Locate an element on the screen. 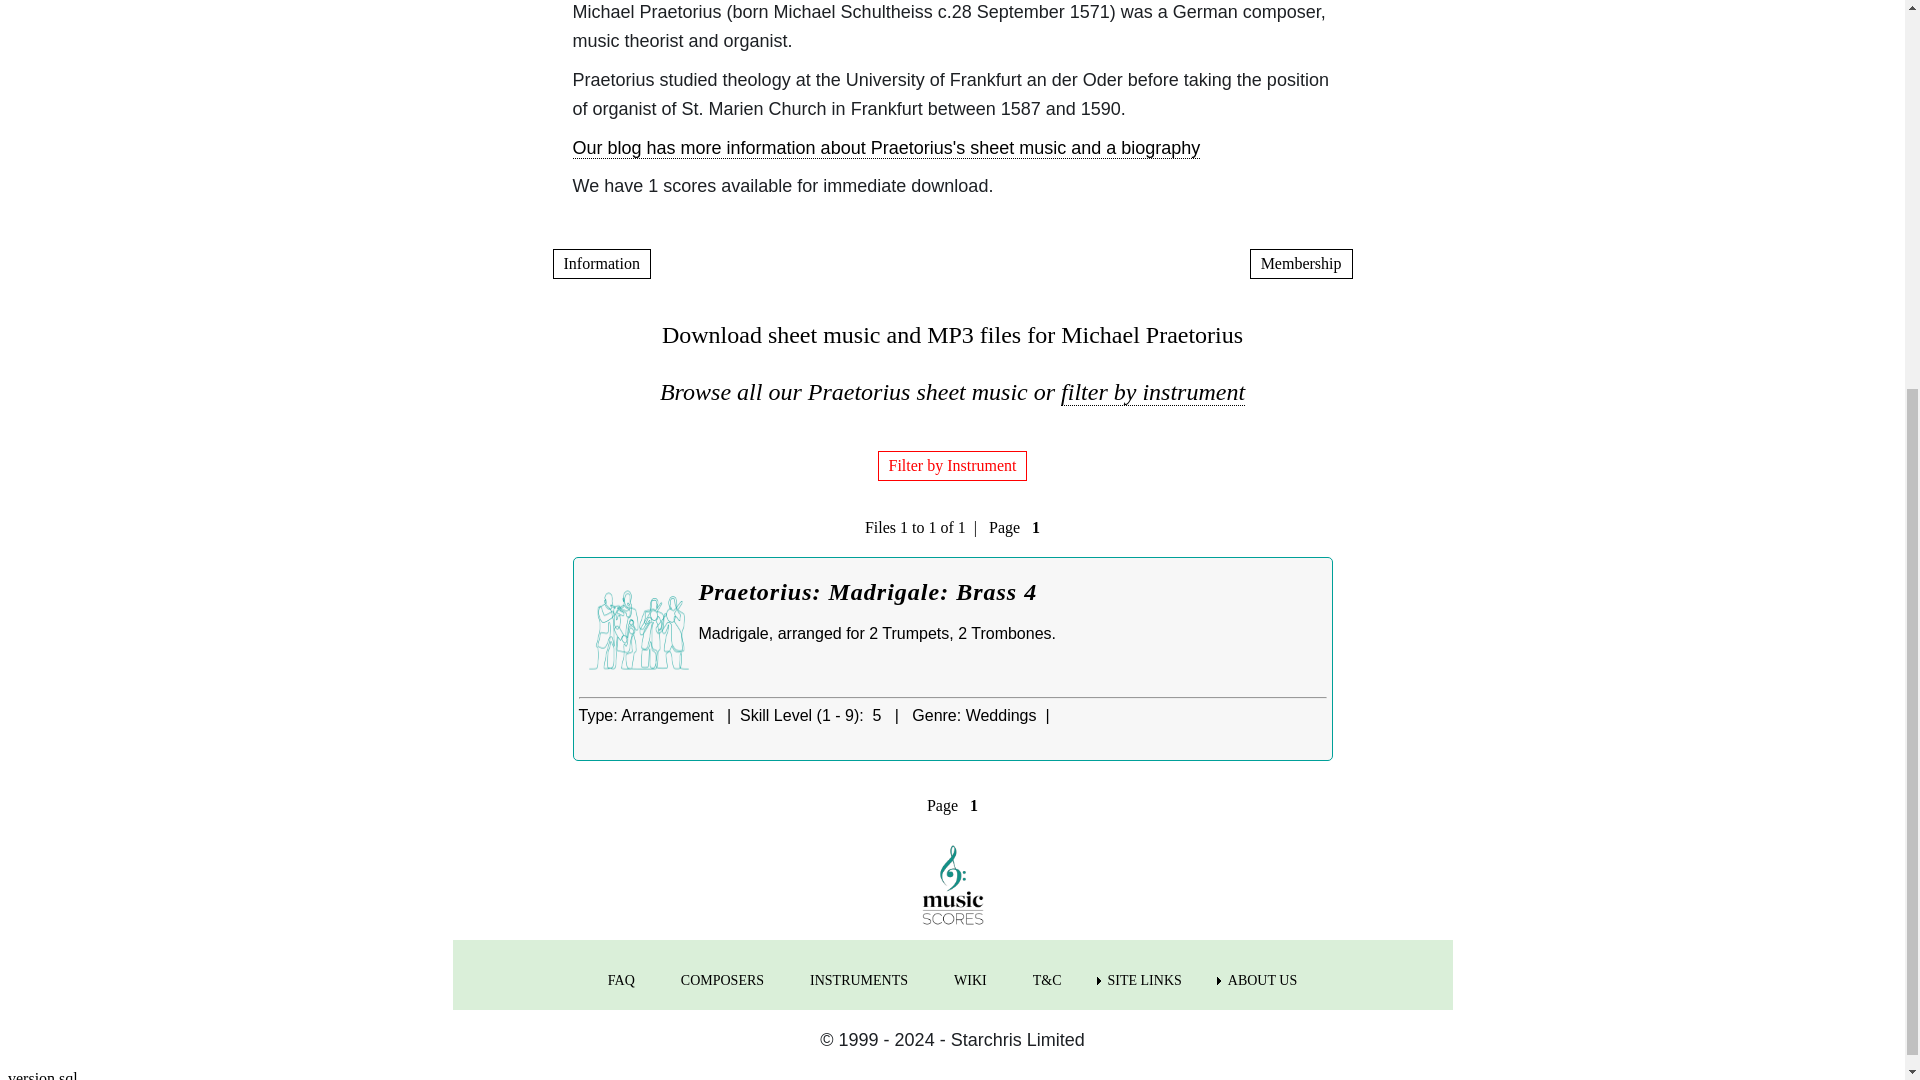 The image size is (1920, 1080). Information is located at coordinates (601, 264).